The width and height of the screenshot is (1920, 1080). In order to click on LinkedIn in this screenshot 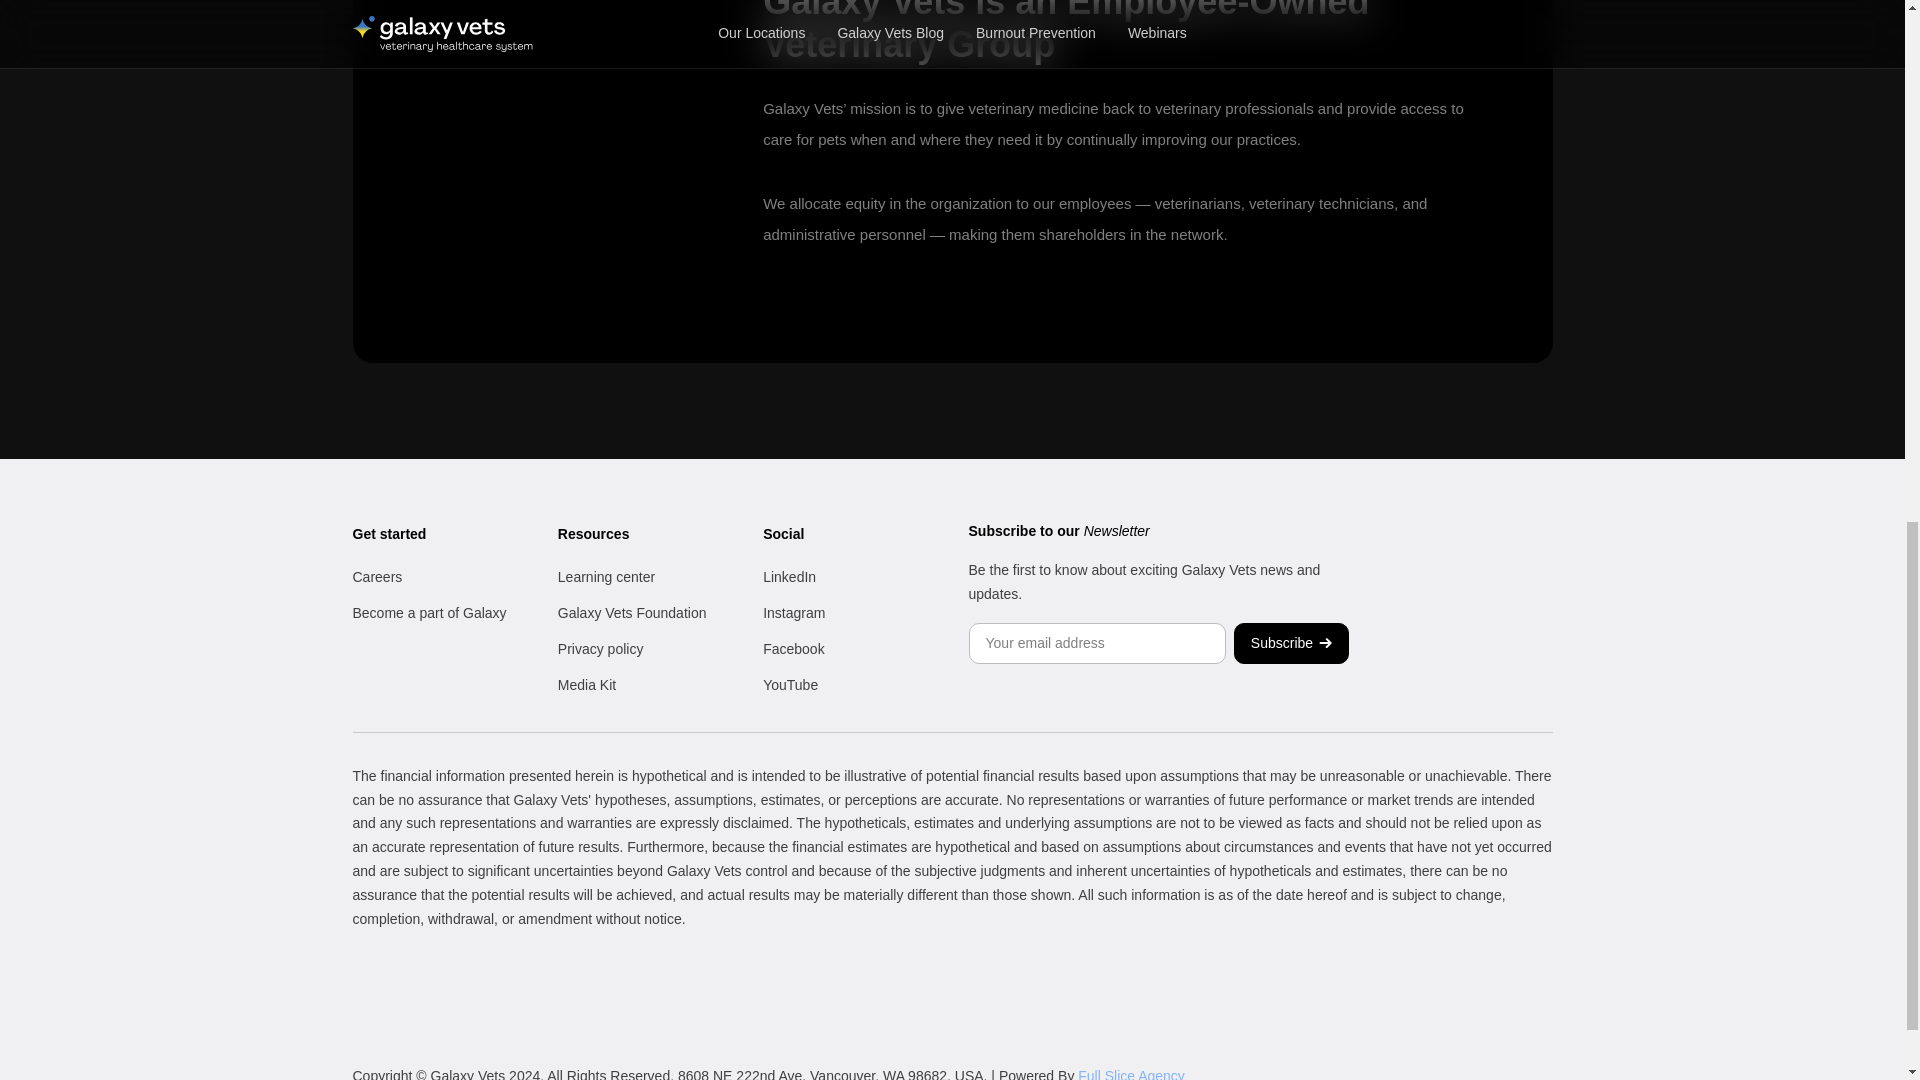, I will do `click(789, 577)`.